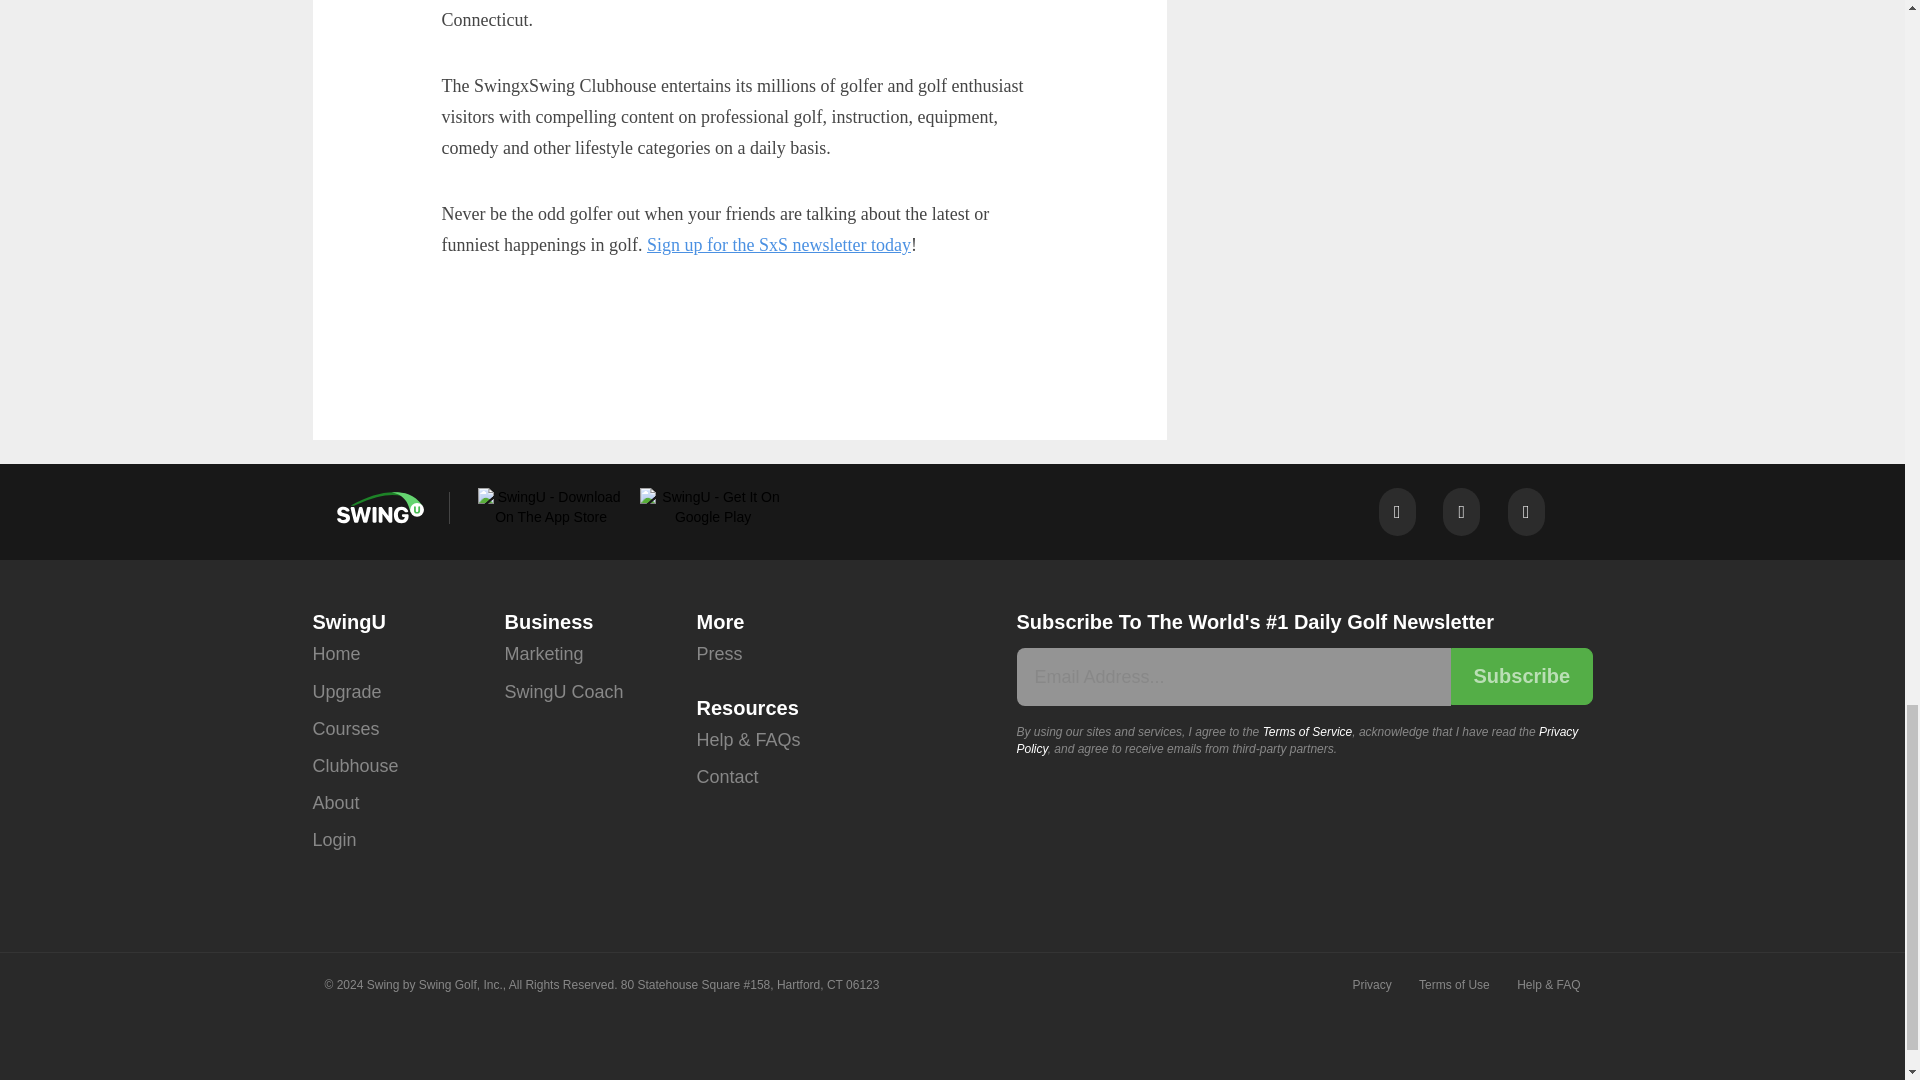 Image resolution: width=1920 pixels, height=1080 pixels. What do you see at coordinates (562, 692) in the screenshot?
I see `SwingU Coach` at bounding box center [562, 692].